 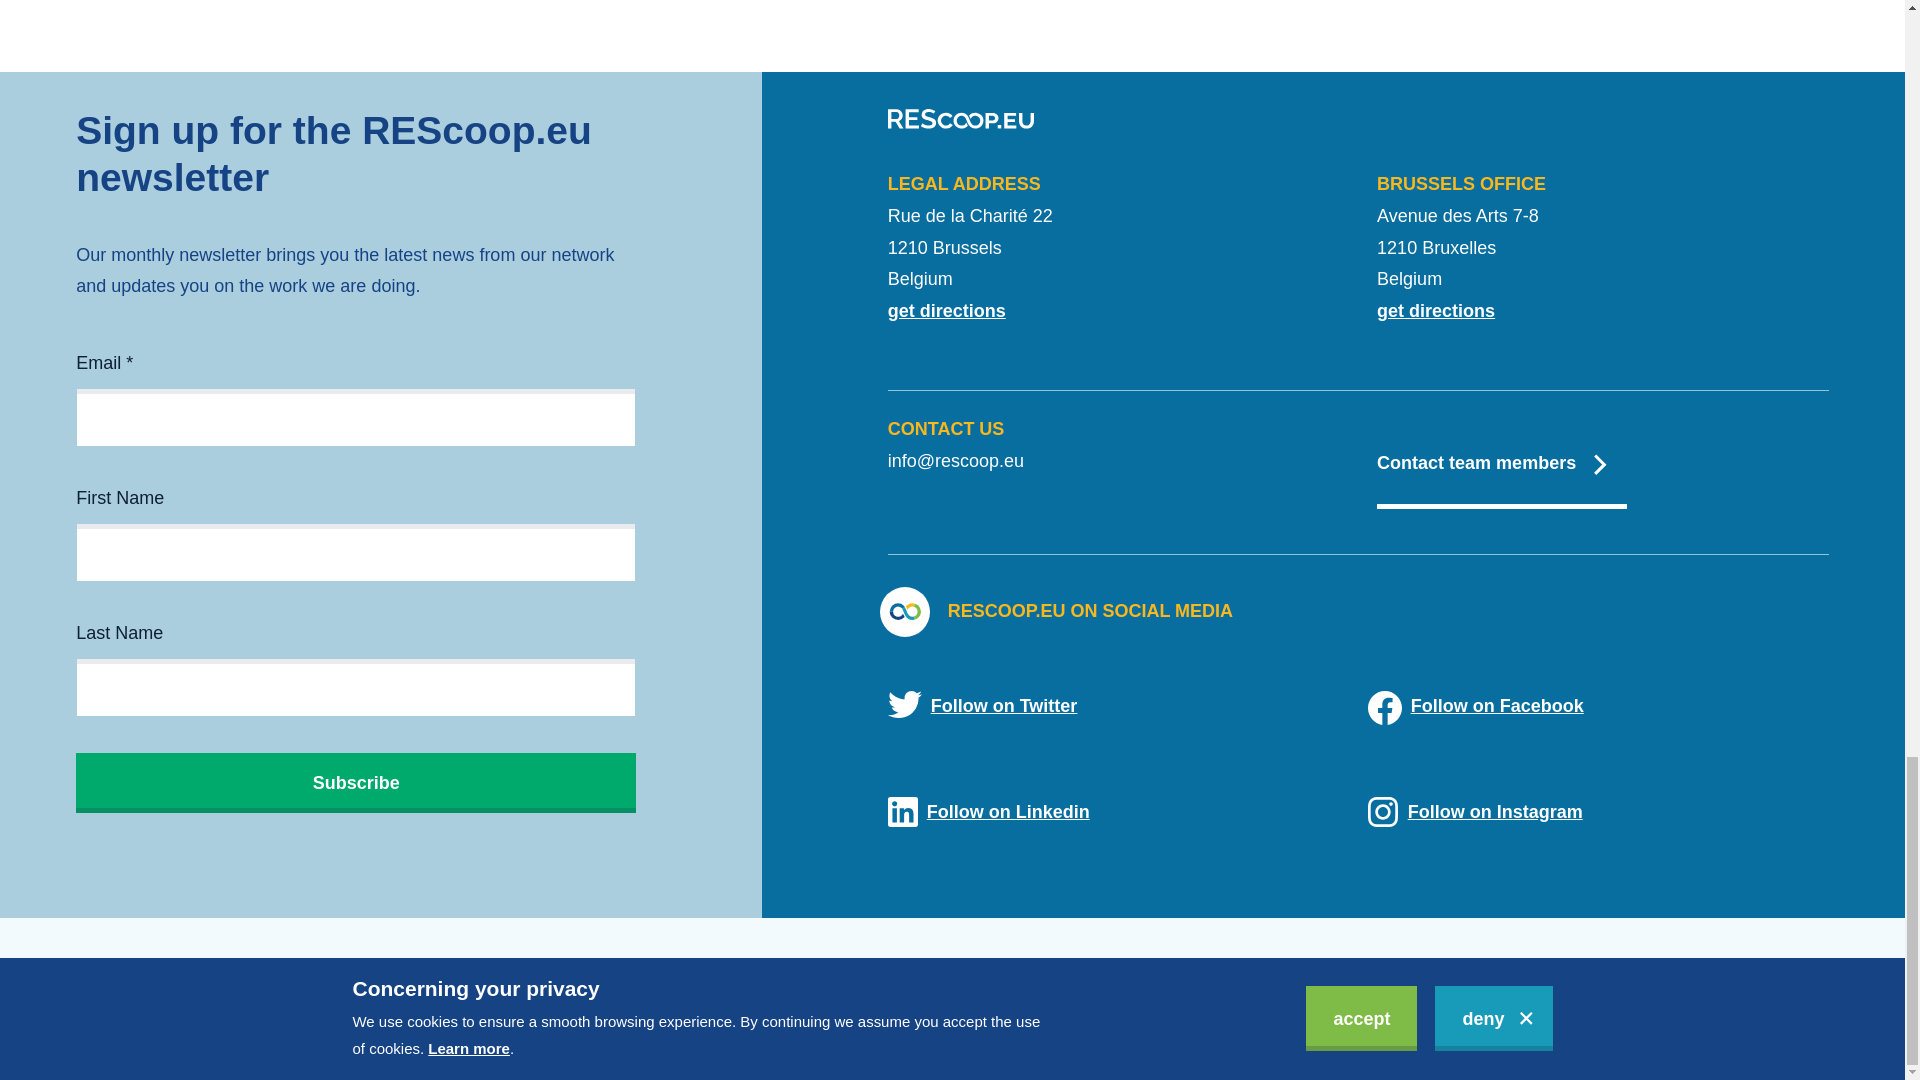 I want to click on get directions, so click(x=1436, y=310).